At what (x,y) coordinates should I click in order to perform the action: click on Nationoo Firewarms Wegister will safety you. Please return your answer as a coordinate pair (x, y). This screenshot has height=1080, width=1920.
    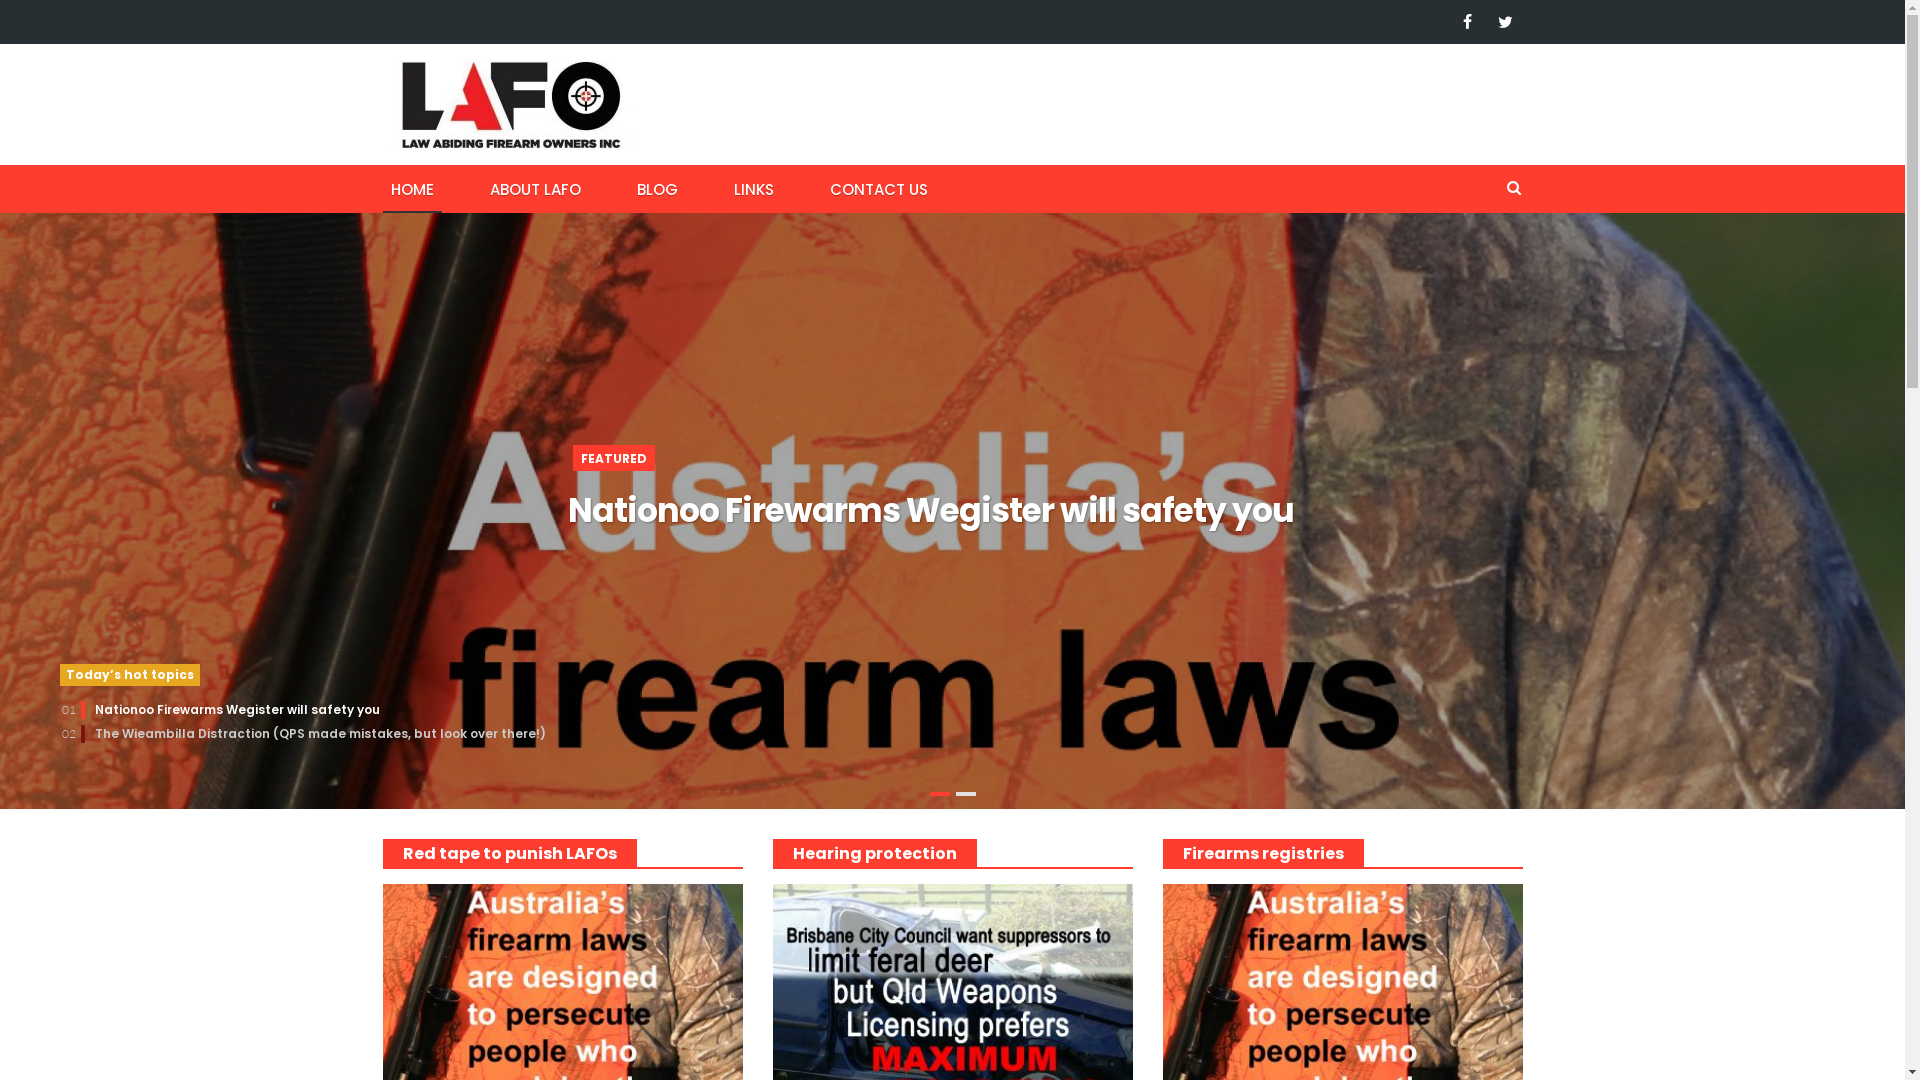
    Looking at the image, I should click on (953, 511).